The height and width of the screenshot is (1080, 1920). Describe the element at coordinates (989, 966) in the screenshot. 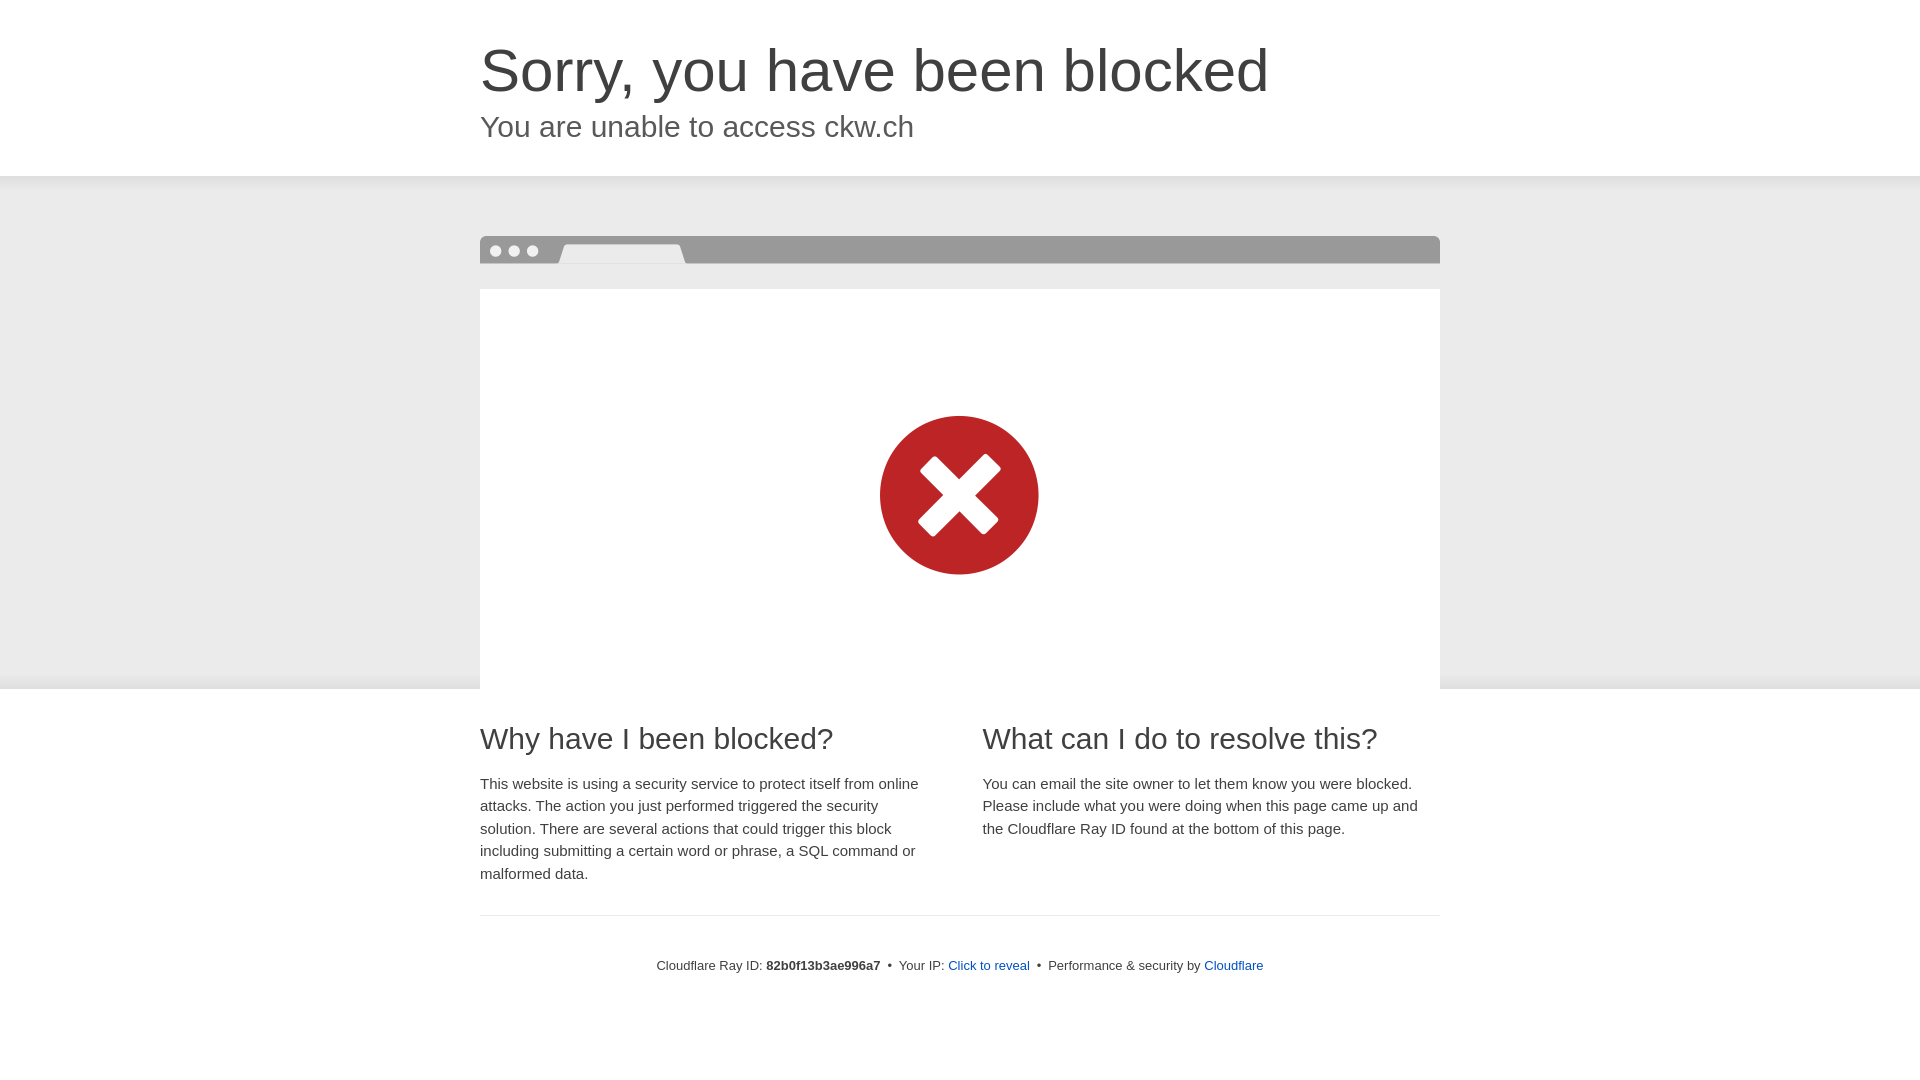

I see `Click to reveal` at that location.